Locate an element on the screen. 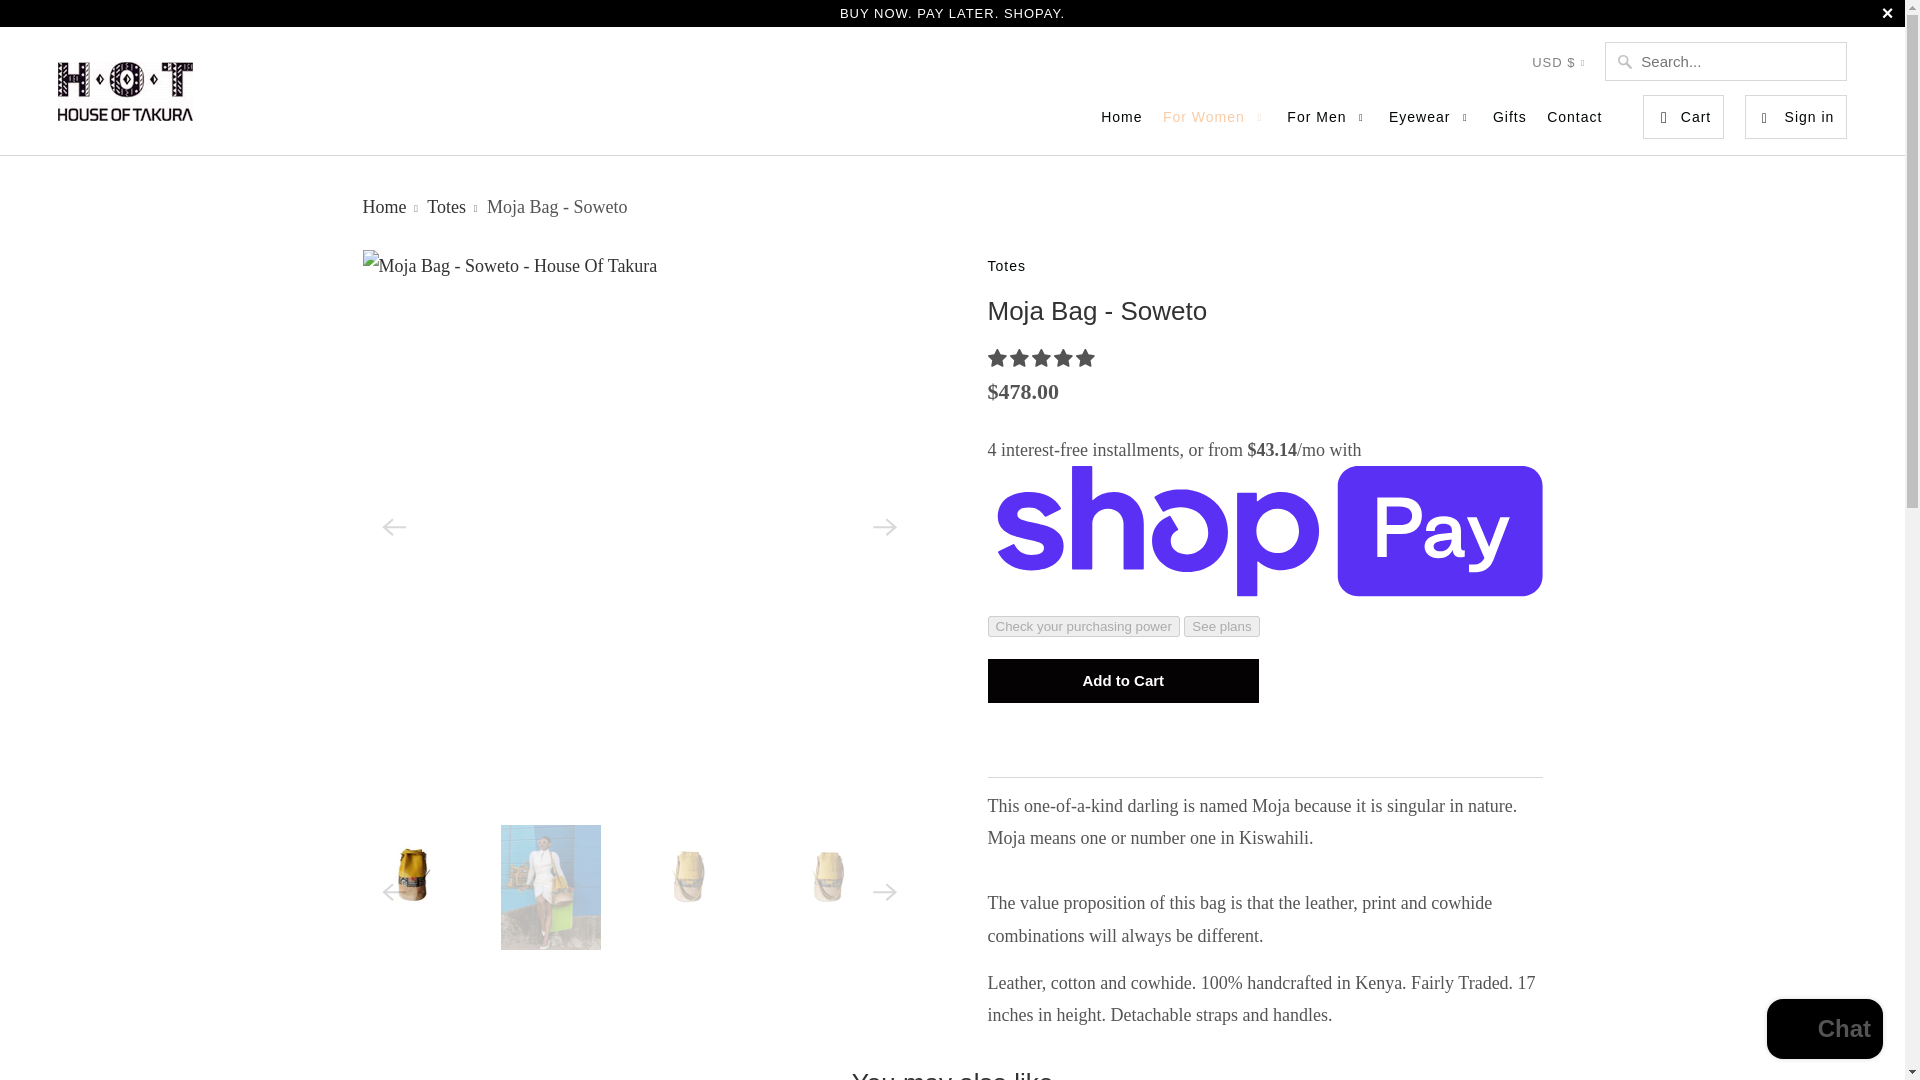  House Of Takura is located at coordinates (386, 206).